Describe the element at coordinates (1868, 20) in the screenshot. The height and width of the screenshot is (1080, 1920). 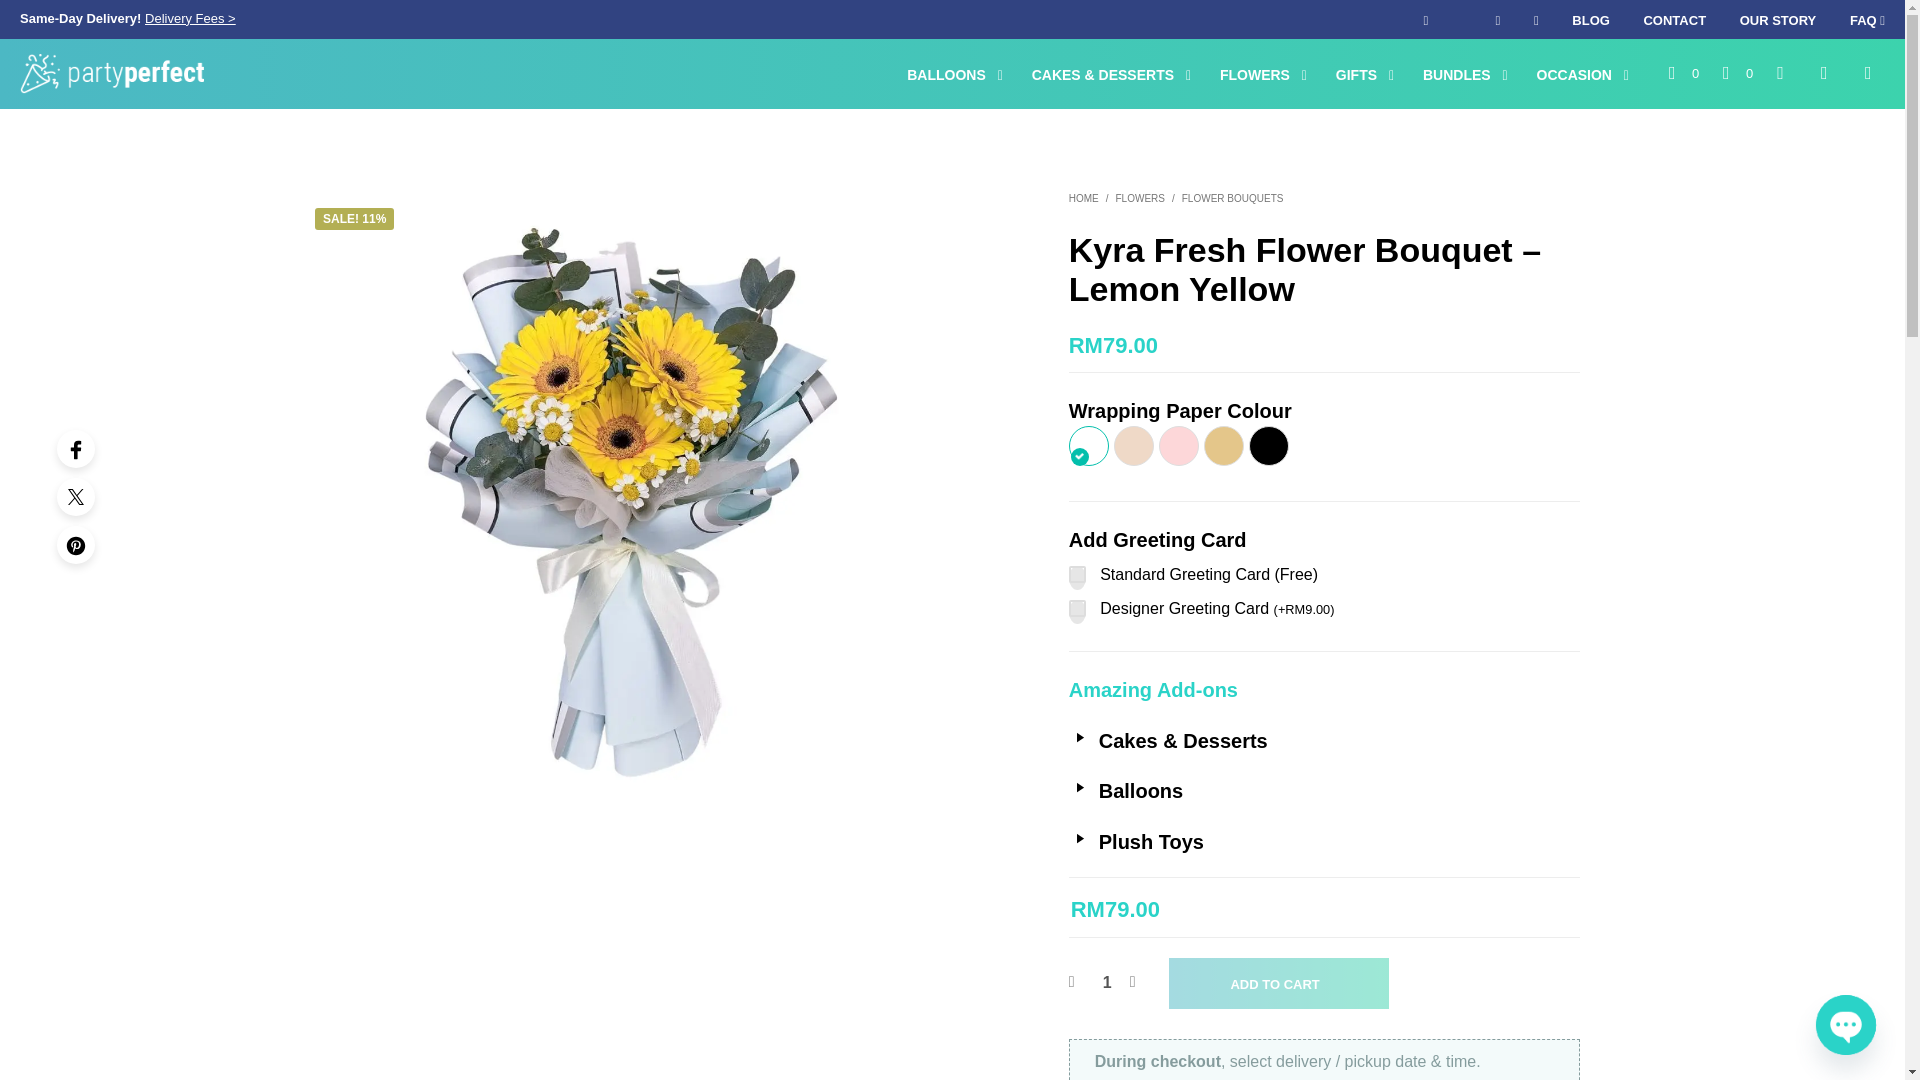
I see `FAQ ` at that location.